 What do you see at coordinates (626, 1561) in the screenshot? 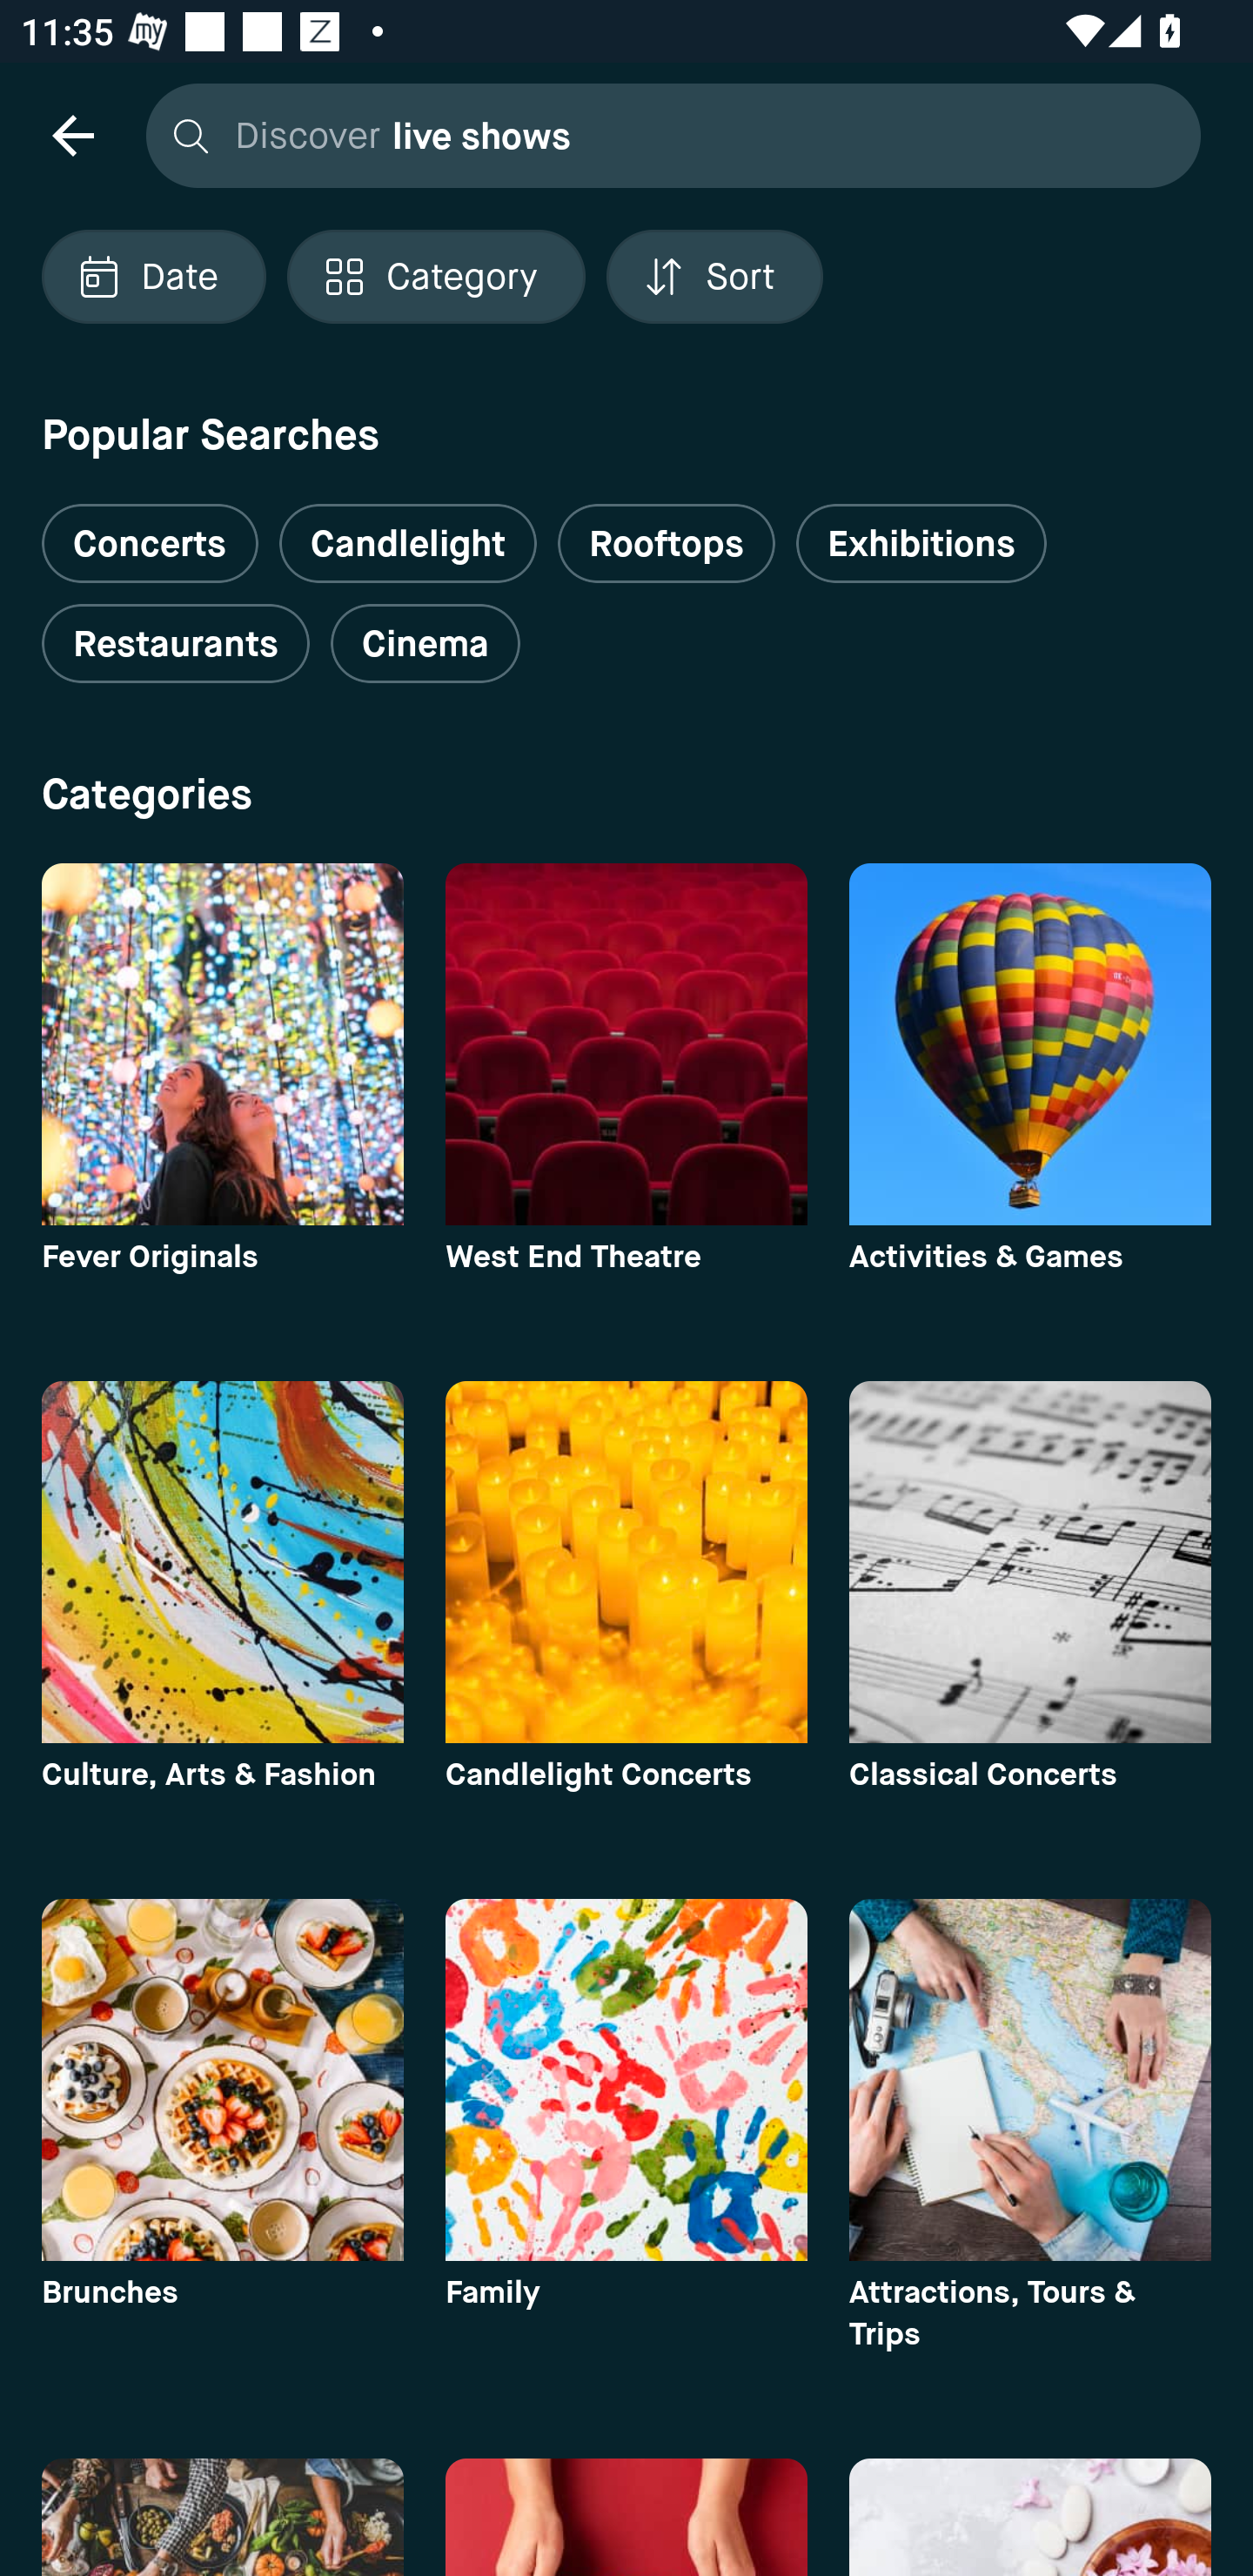
I see `category image` at bounding box center [626, 1561].